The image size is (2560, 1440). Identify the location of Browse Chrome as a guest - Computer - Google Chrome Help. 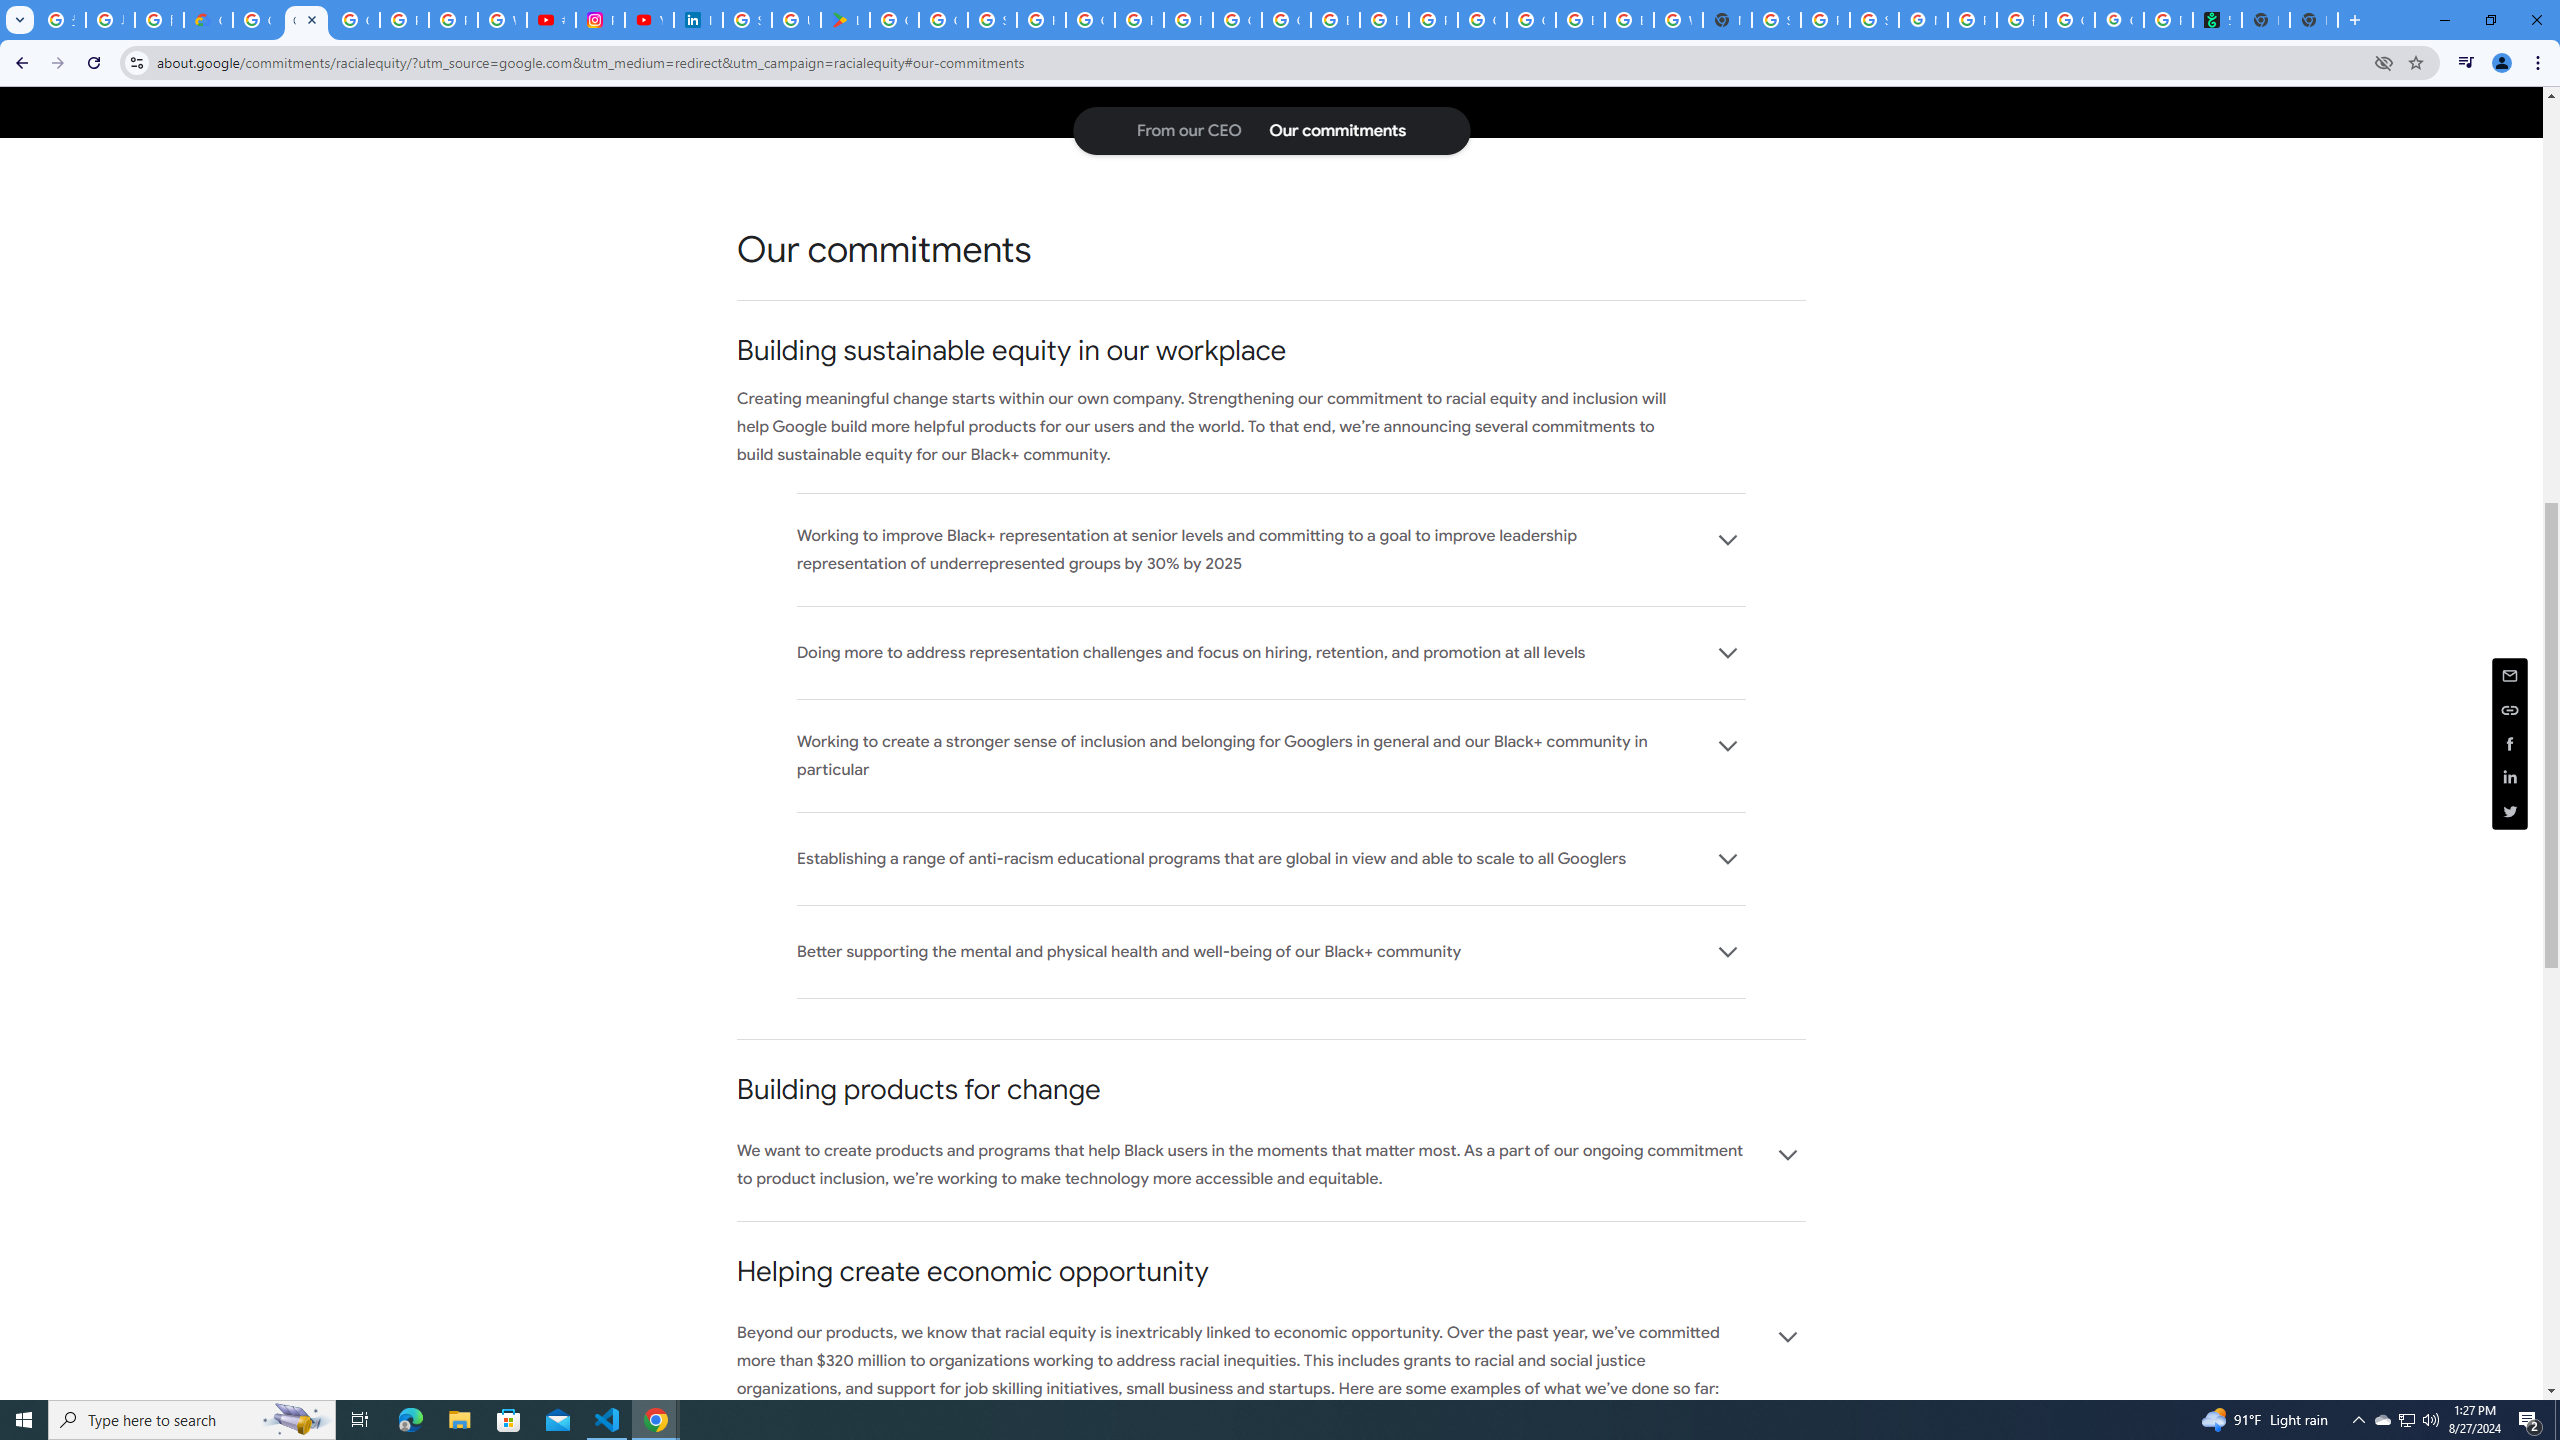
(1579, 20).